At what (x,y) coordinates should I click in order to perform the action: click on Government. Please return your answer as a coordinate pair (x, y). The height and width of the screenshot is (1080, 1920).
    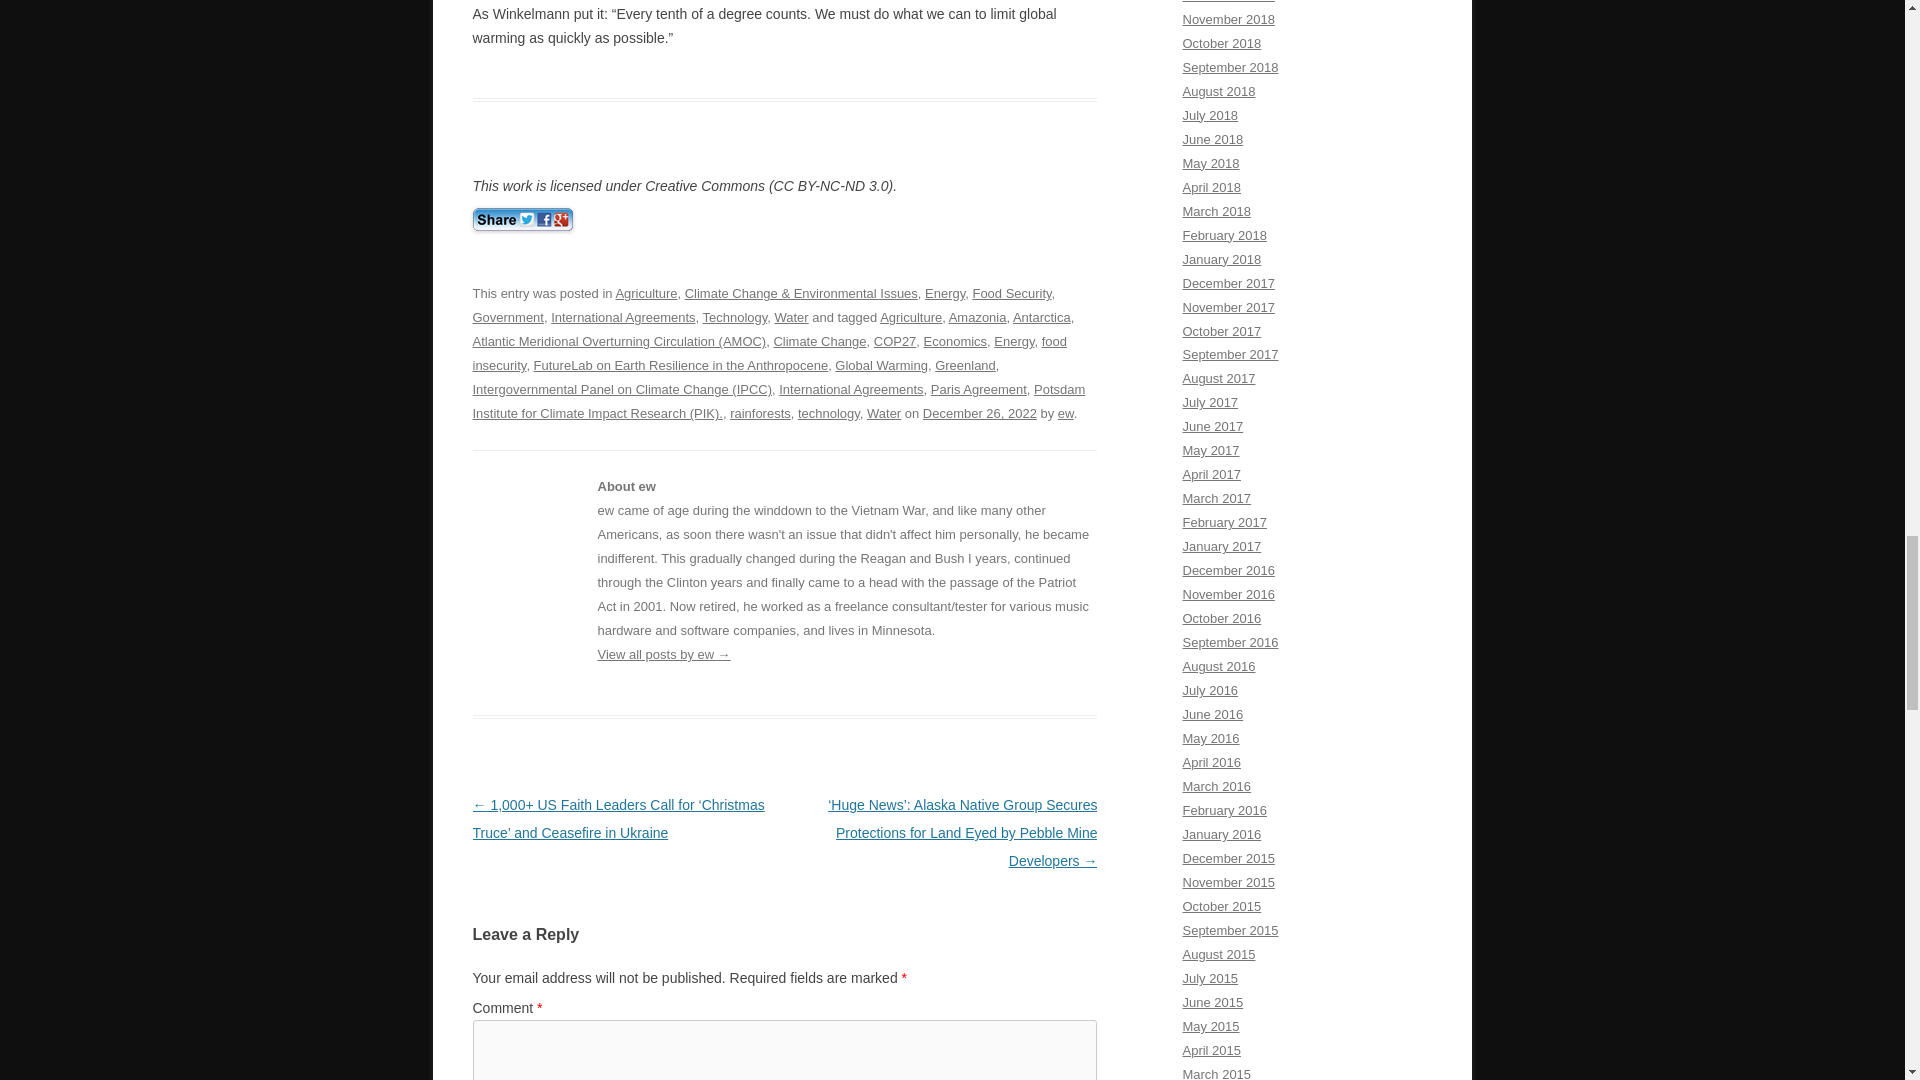
    Looking at the image, I should click on (508, 317).